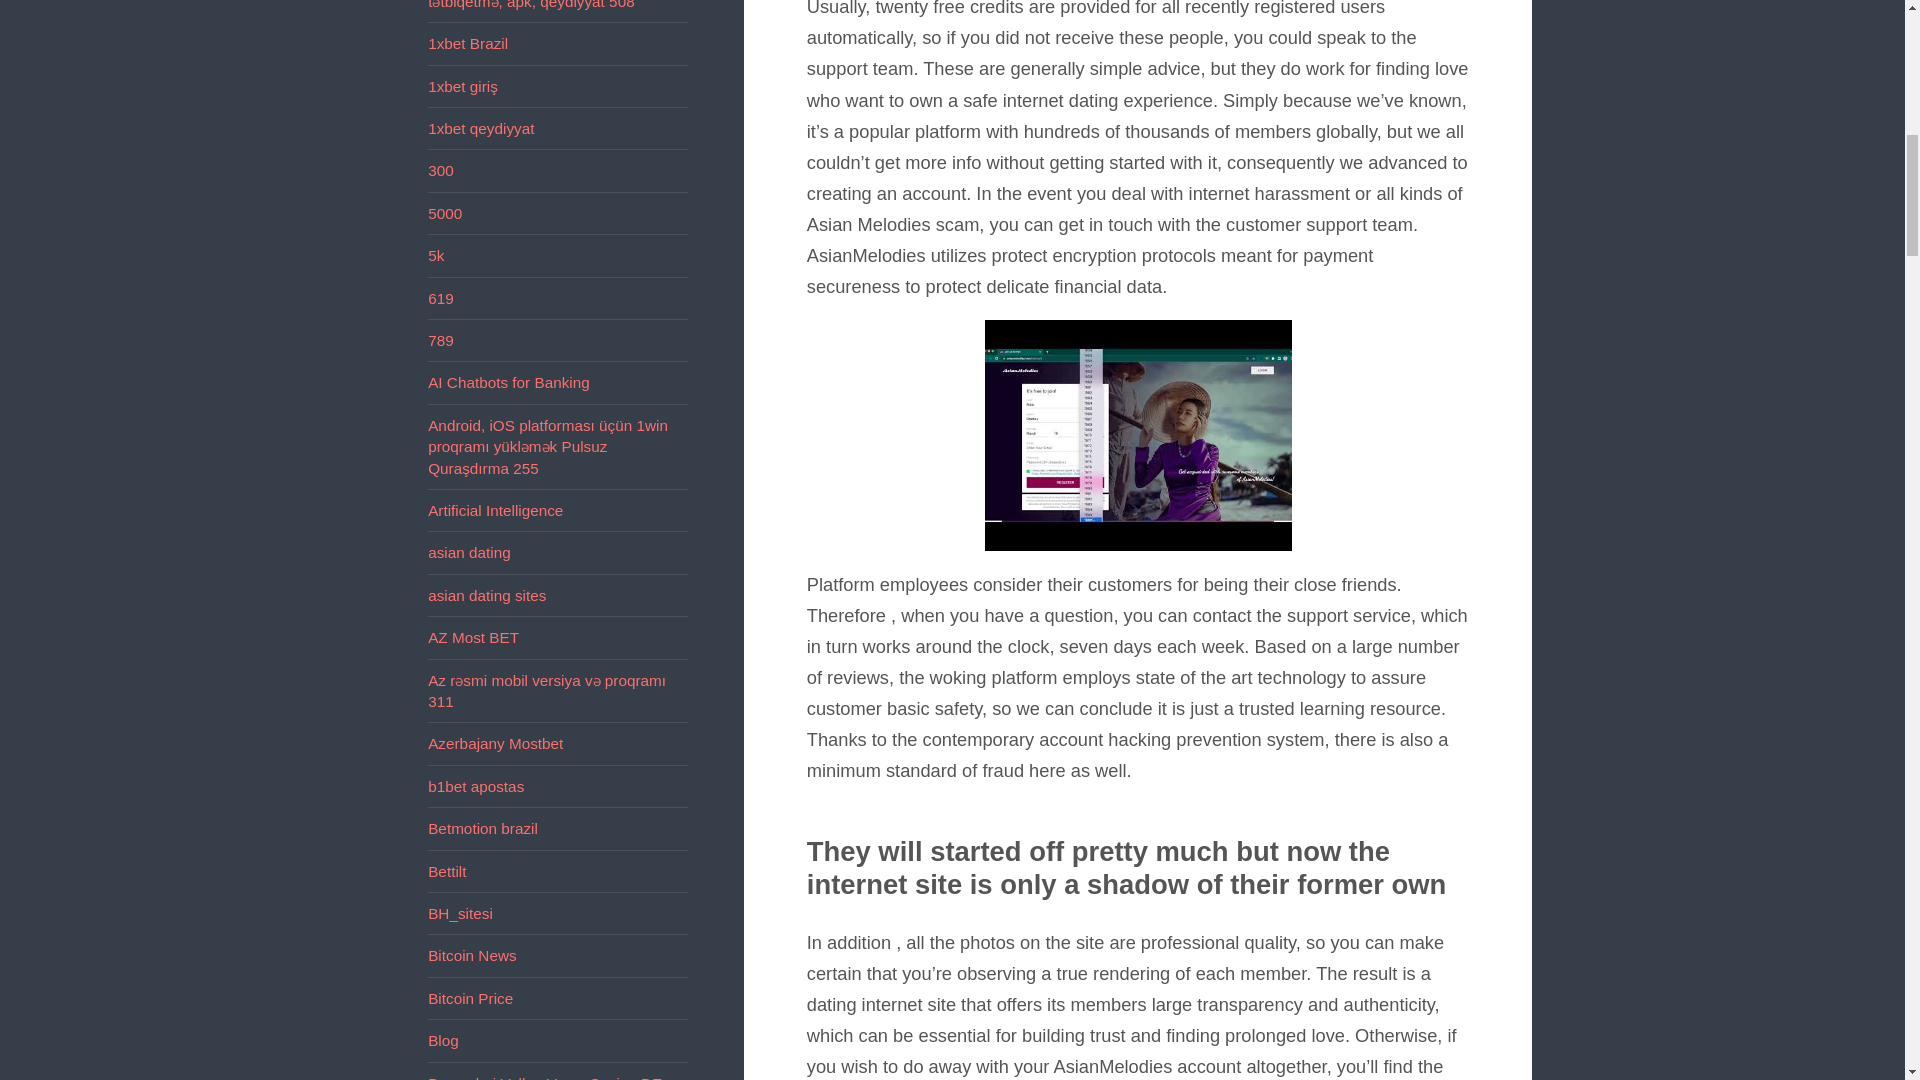 Image resolution: width=1920 pixels, height=1080 pixels. What do you see at coordinates (440, 298) in the screenshot?
I see `619` at bounding box center [440, 298].